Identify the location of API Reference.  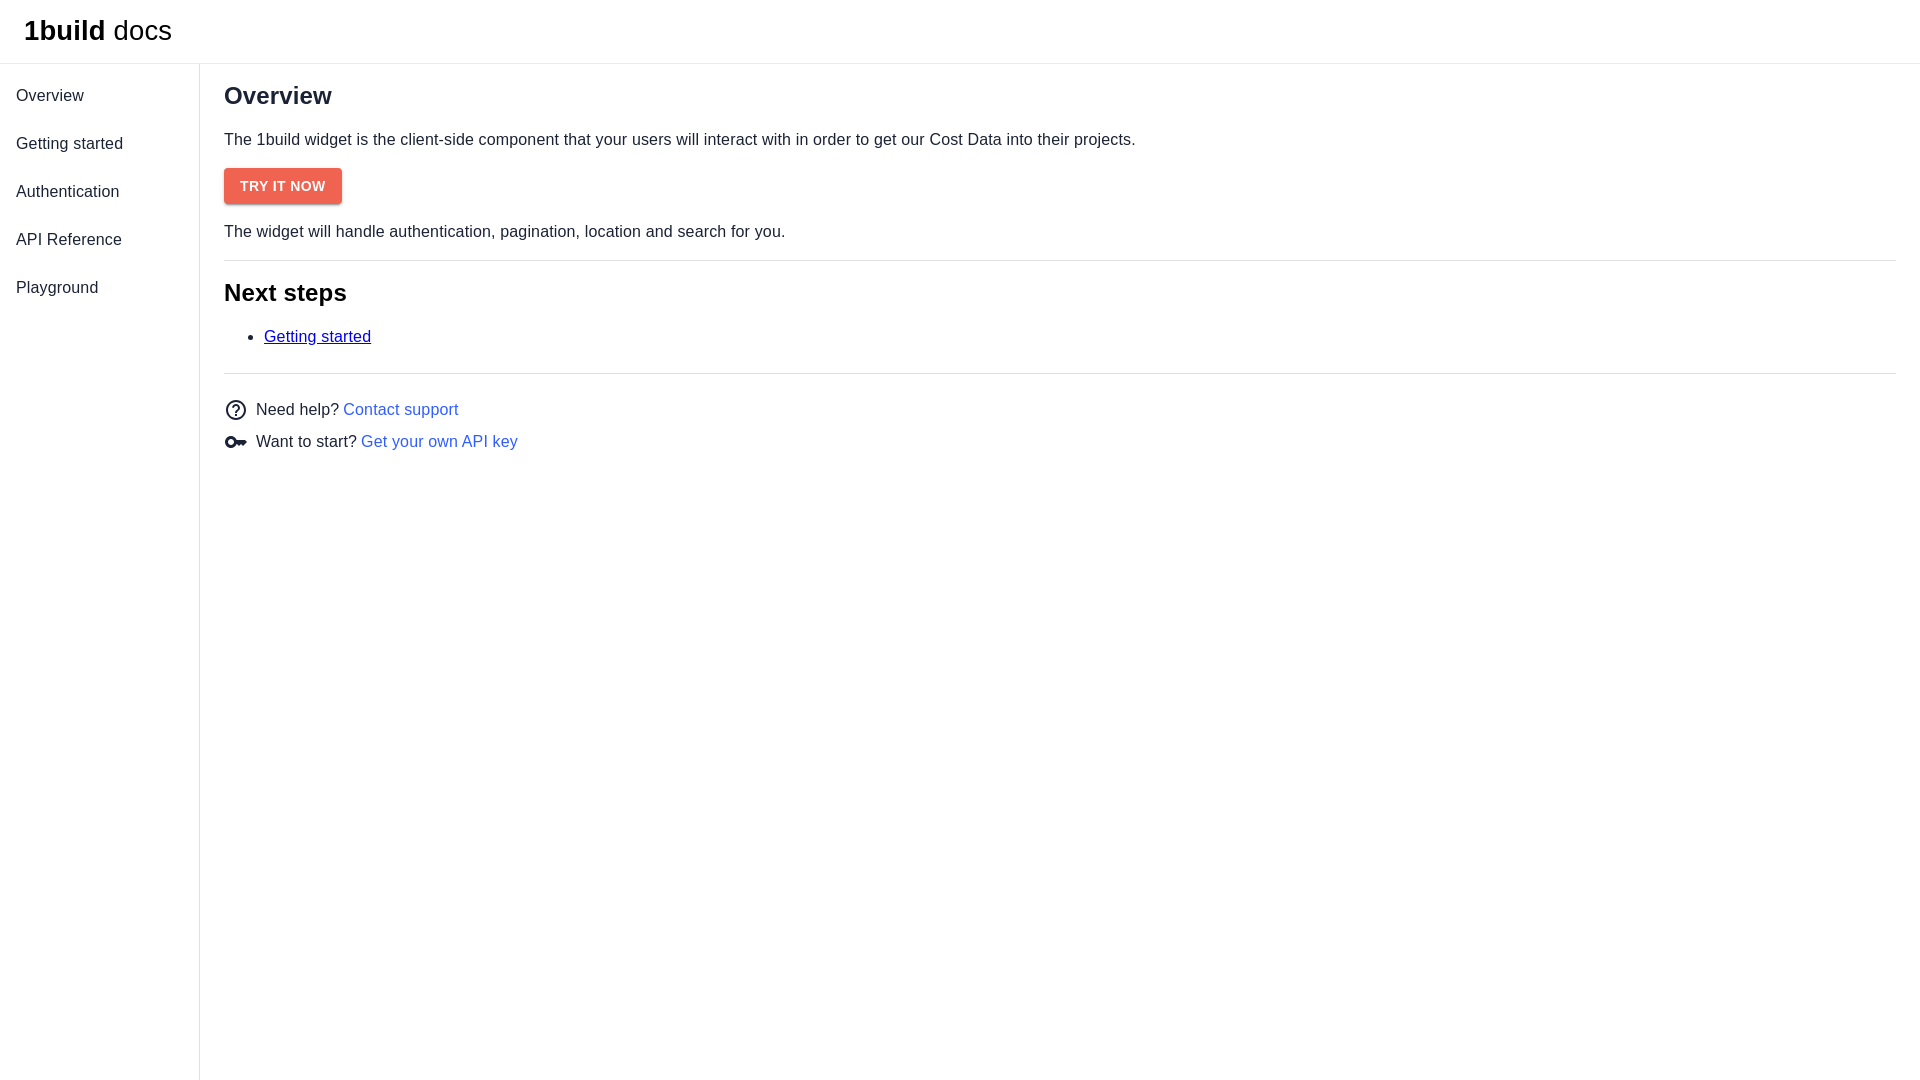
(100, 240).